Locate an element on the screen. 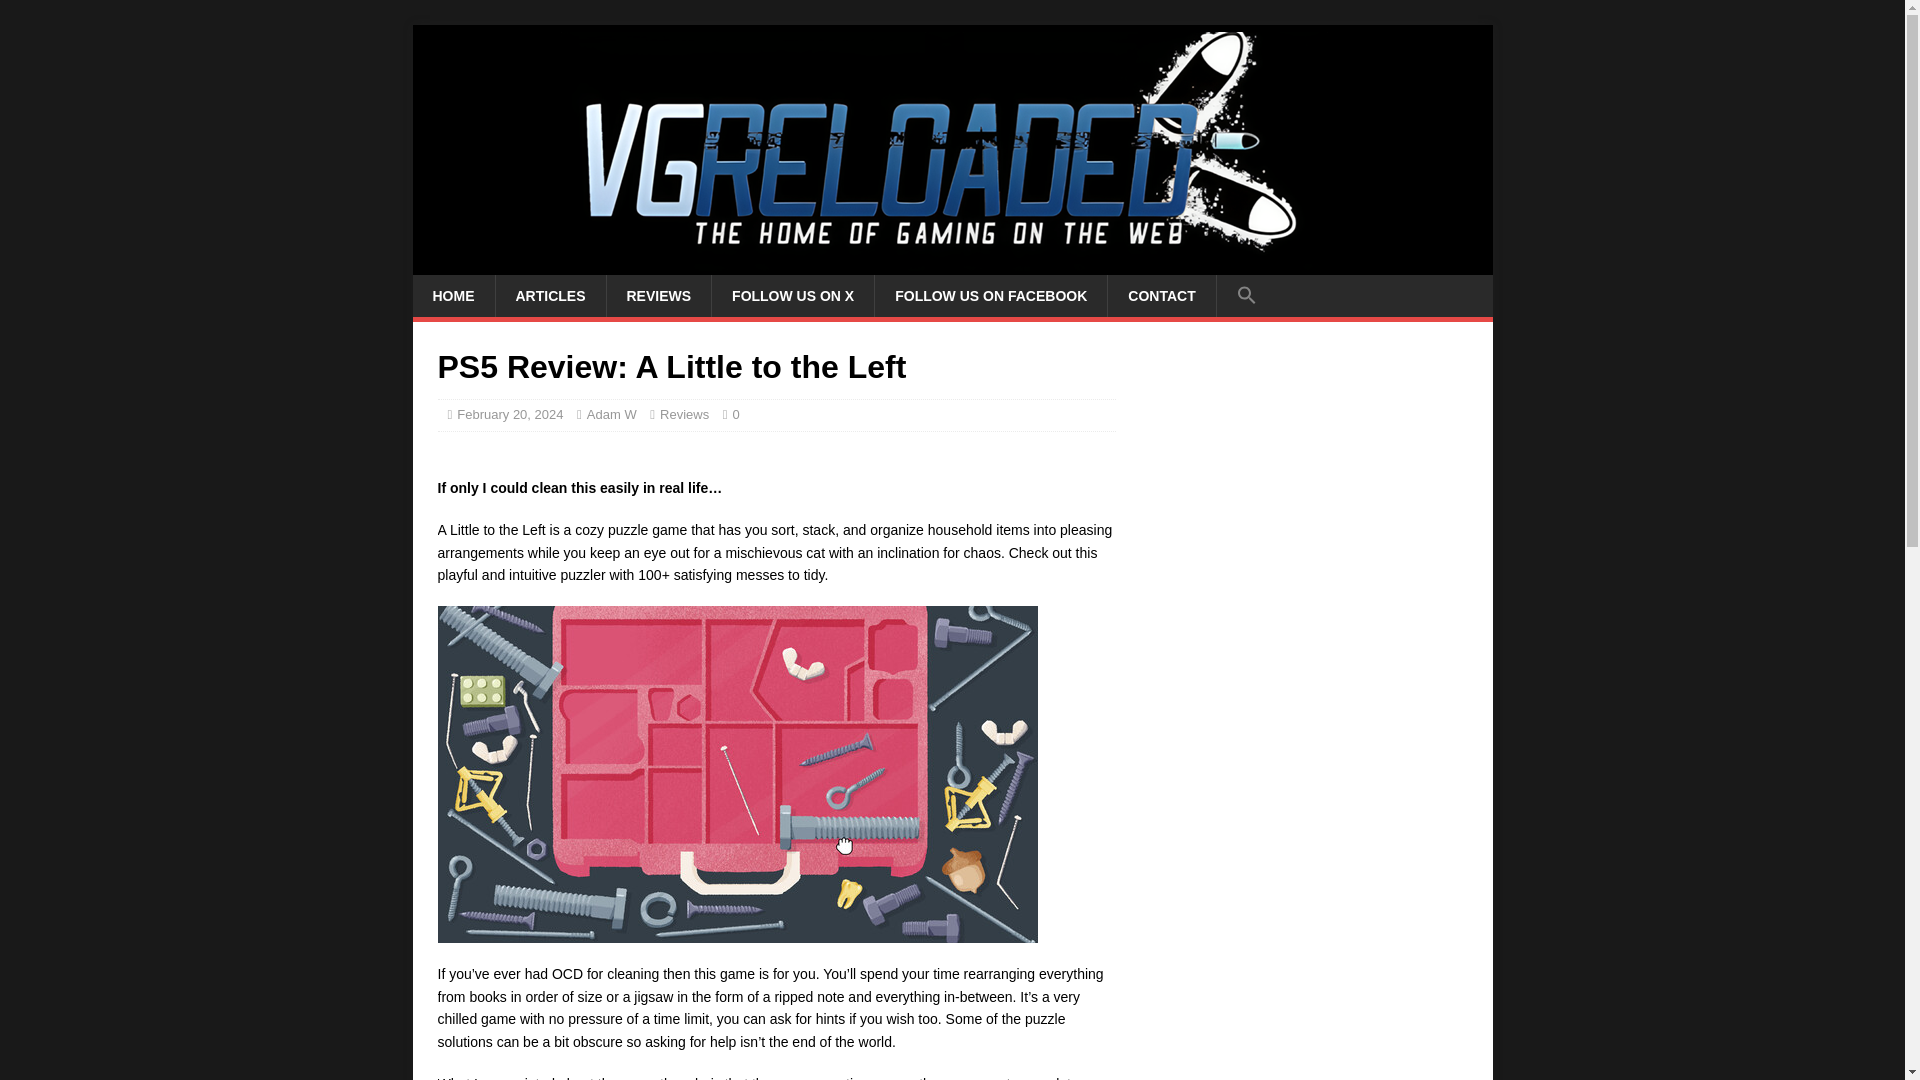 This screenshot has height=1080, width=1920. Reviews is located at coordinates (684, 414).